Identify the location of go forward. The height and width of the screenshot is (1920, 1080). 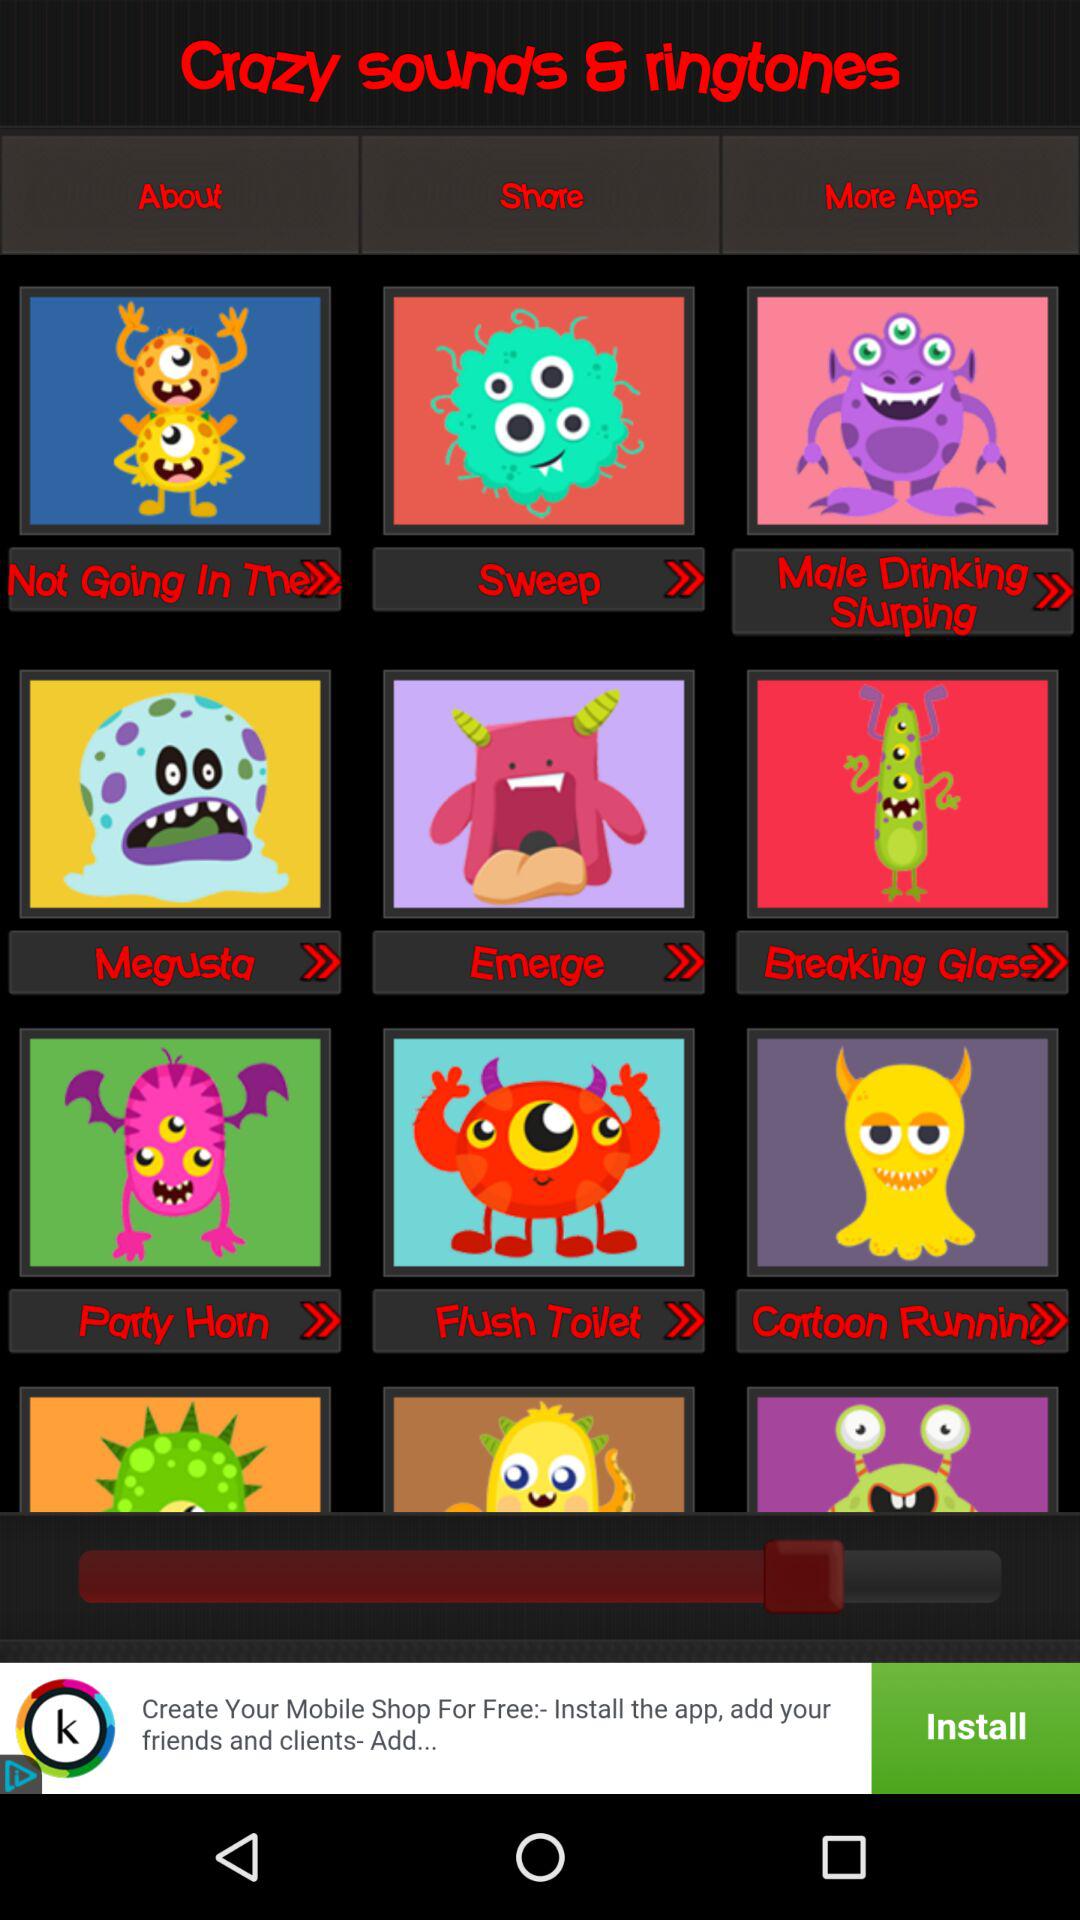
(683, 1320).